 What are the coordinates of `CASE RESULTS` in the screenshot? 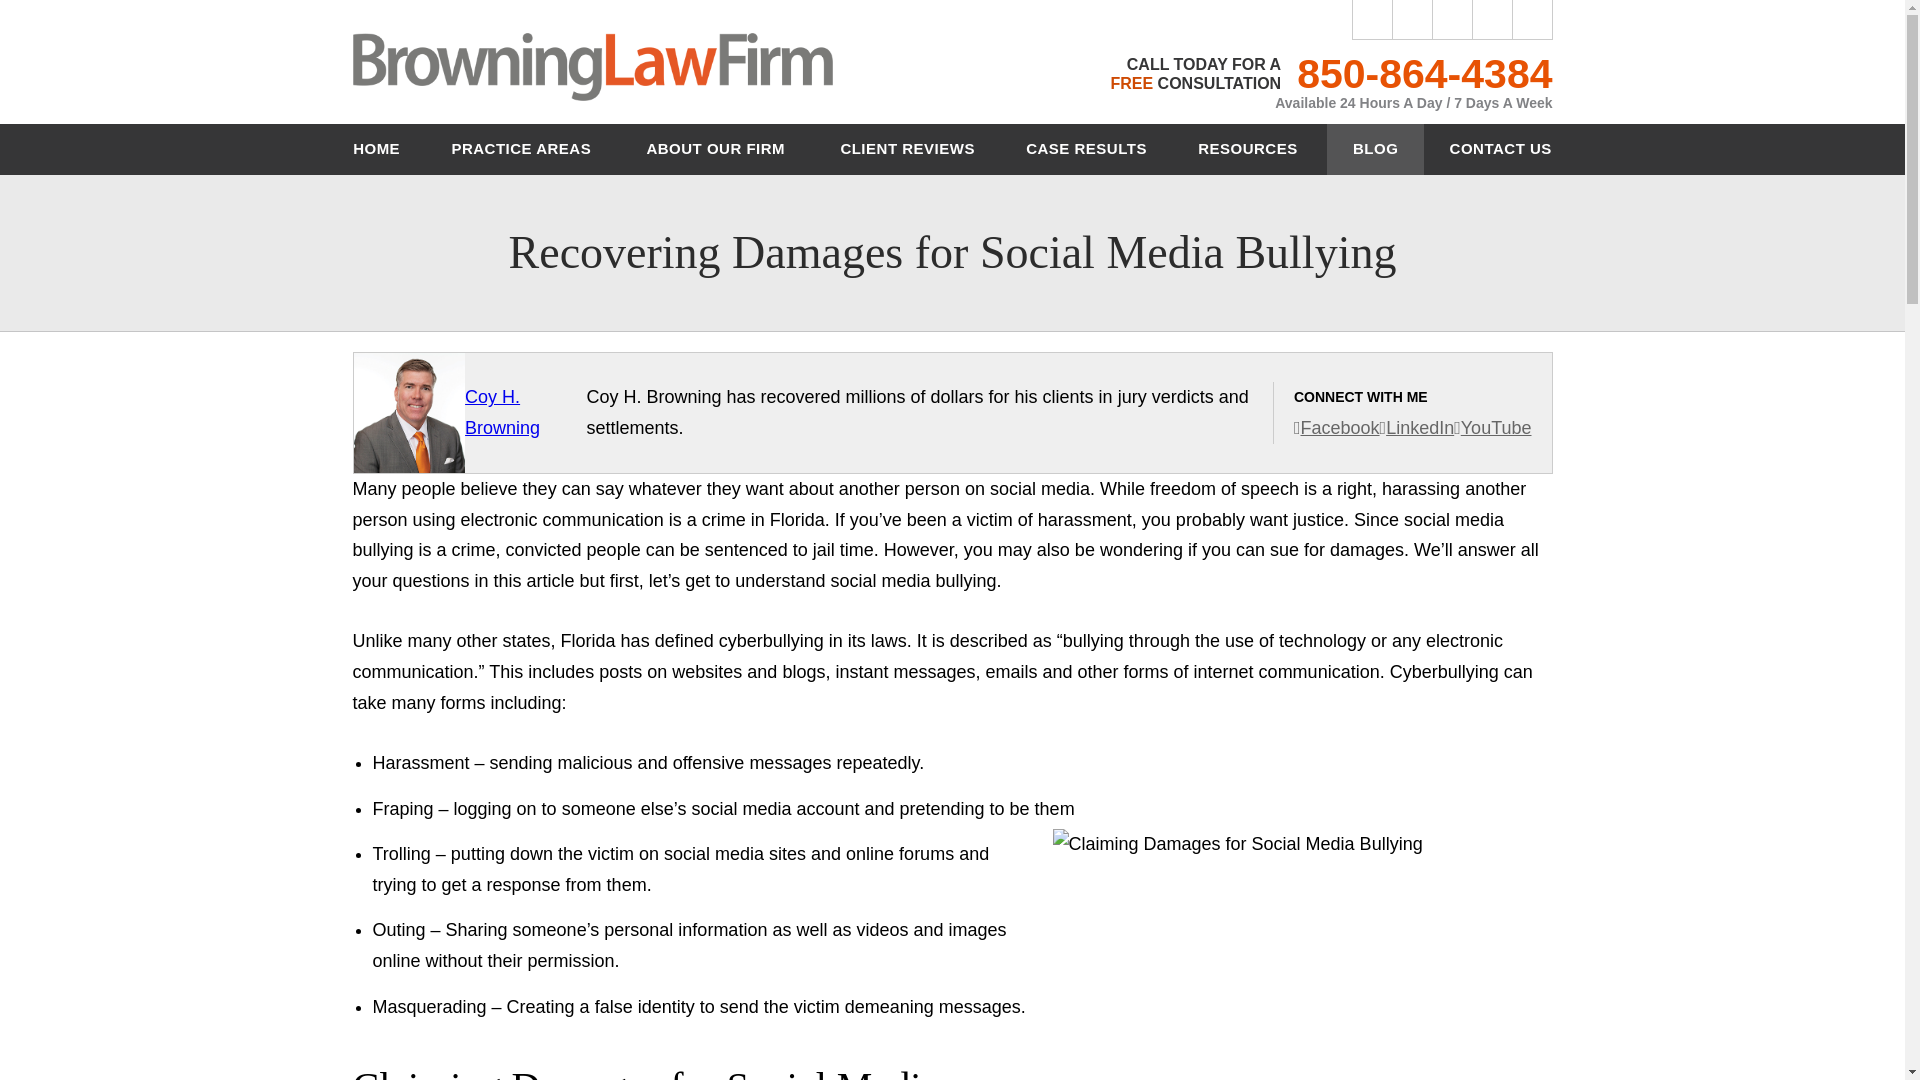 It's located at (1086, 149).